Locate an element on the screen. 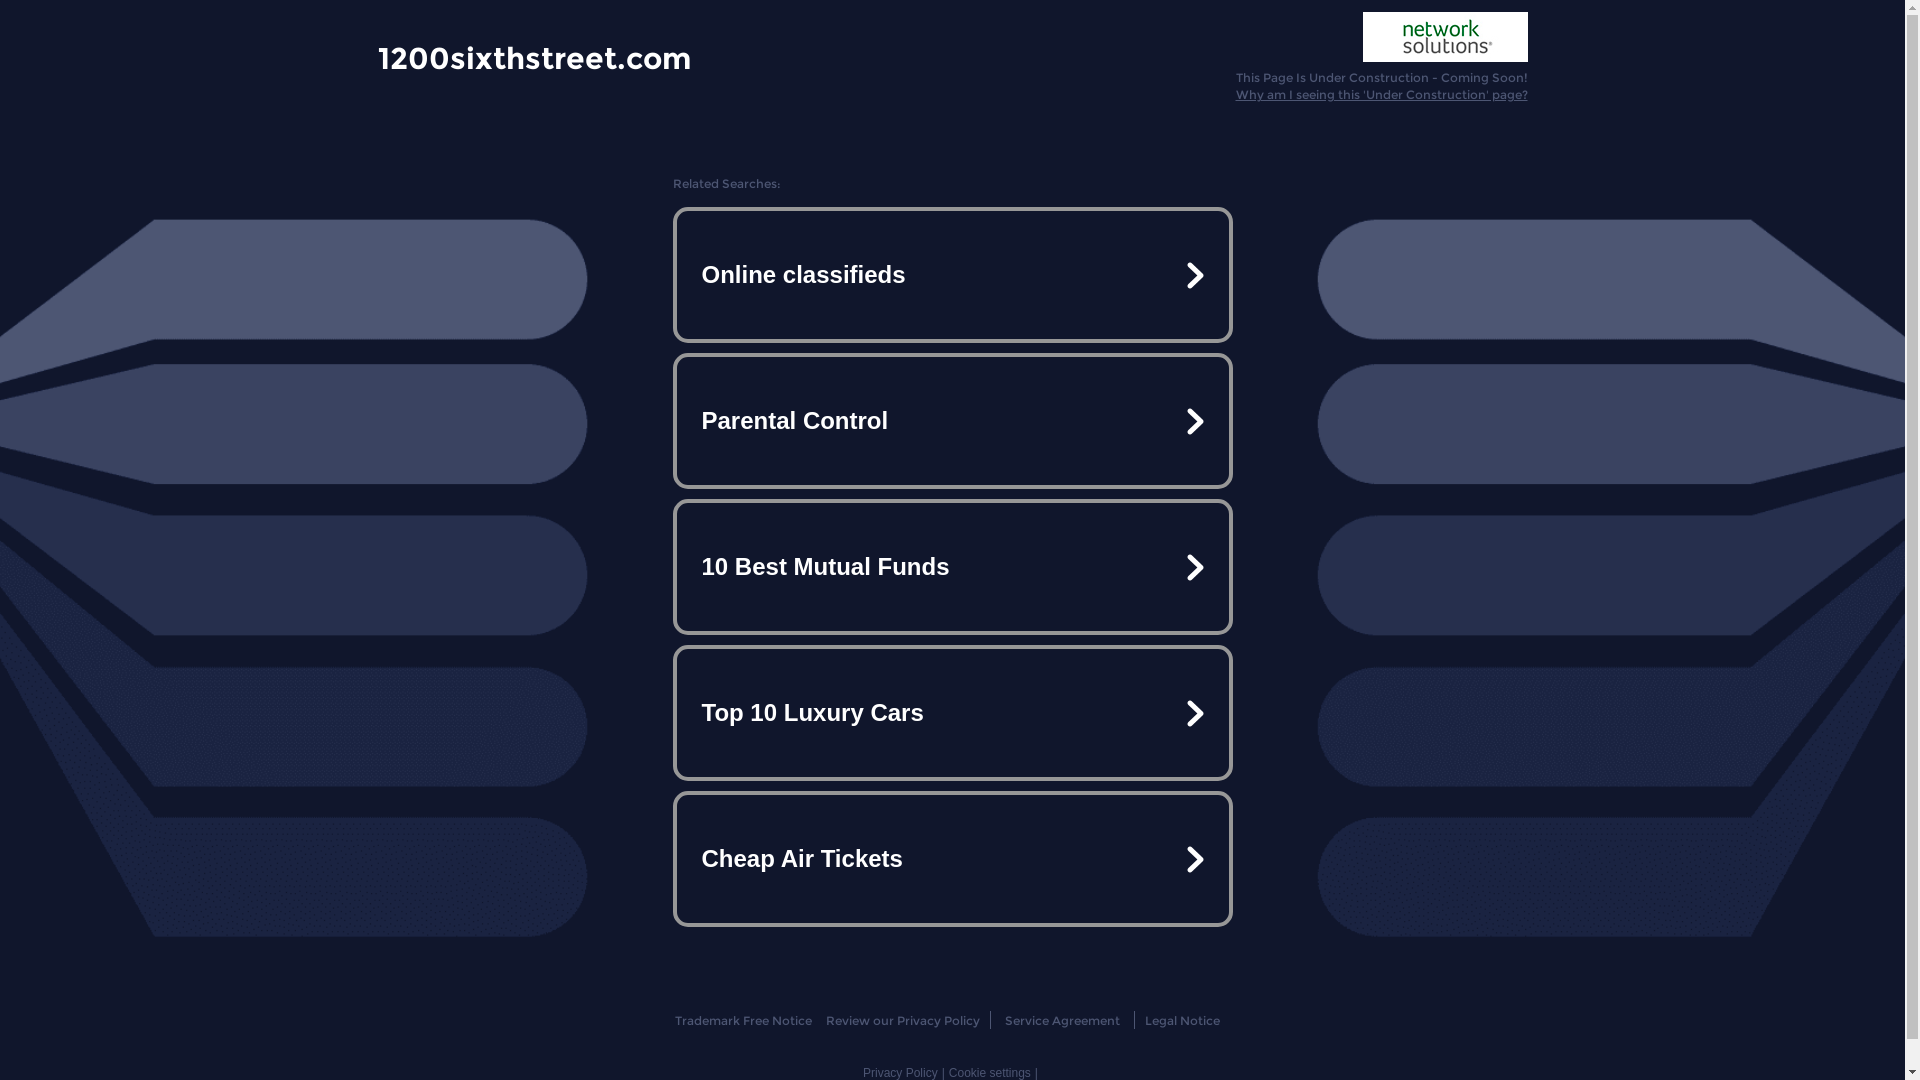 Image resolution: width=1920 pixels, height=1080 pixels. Review our Privacy Policy is located at coordinates (902, 1020).